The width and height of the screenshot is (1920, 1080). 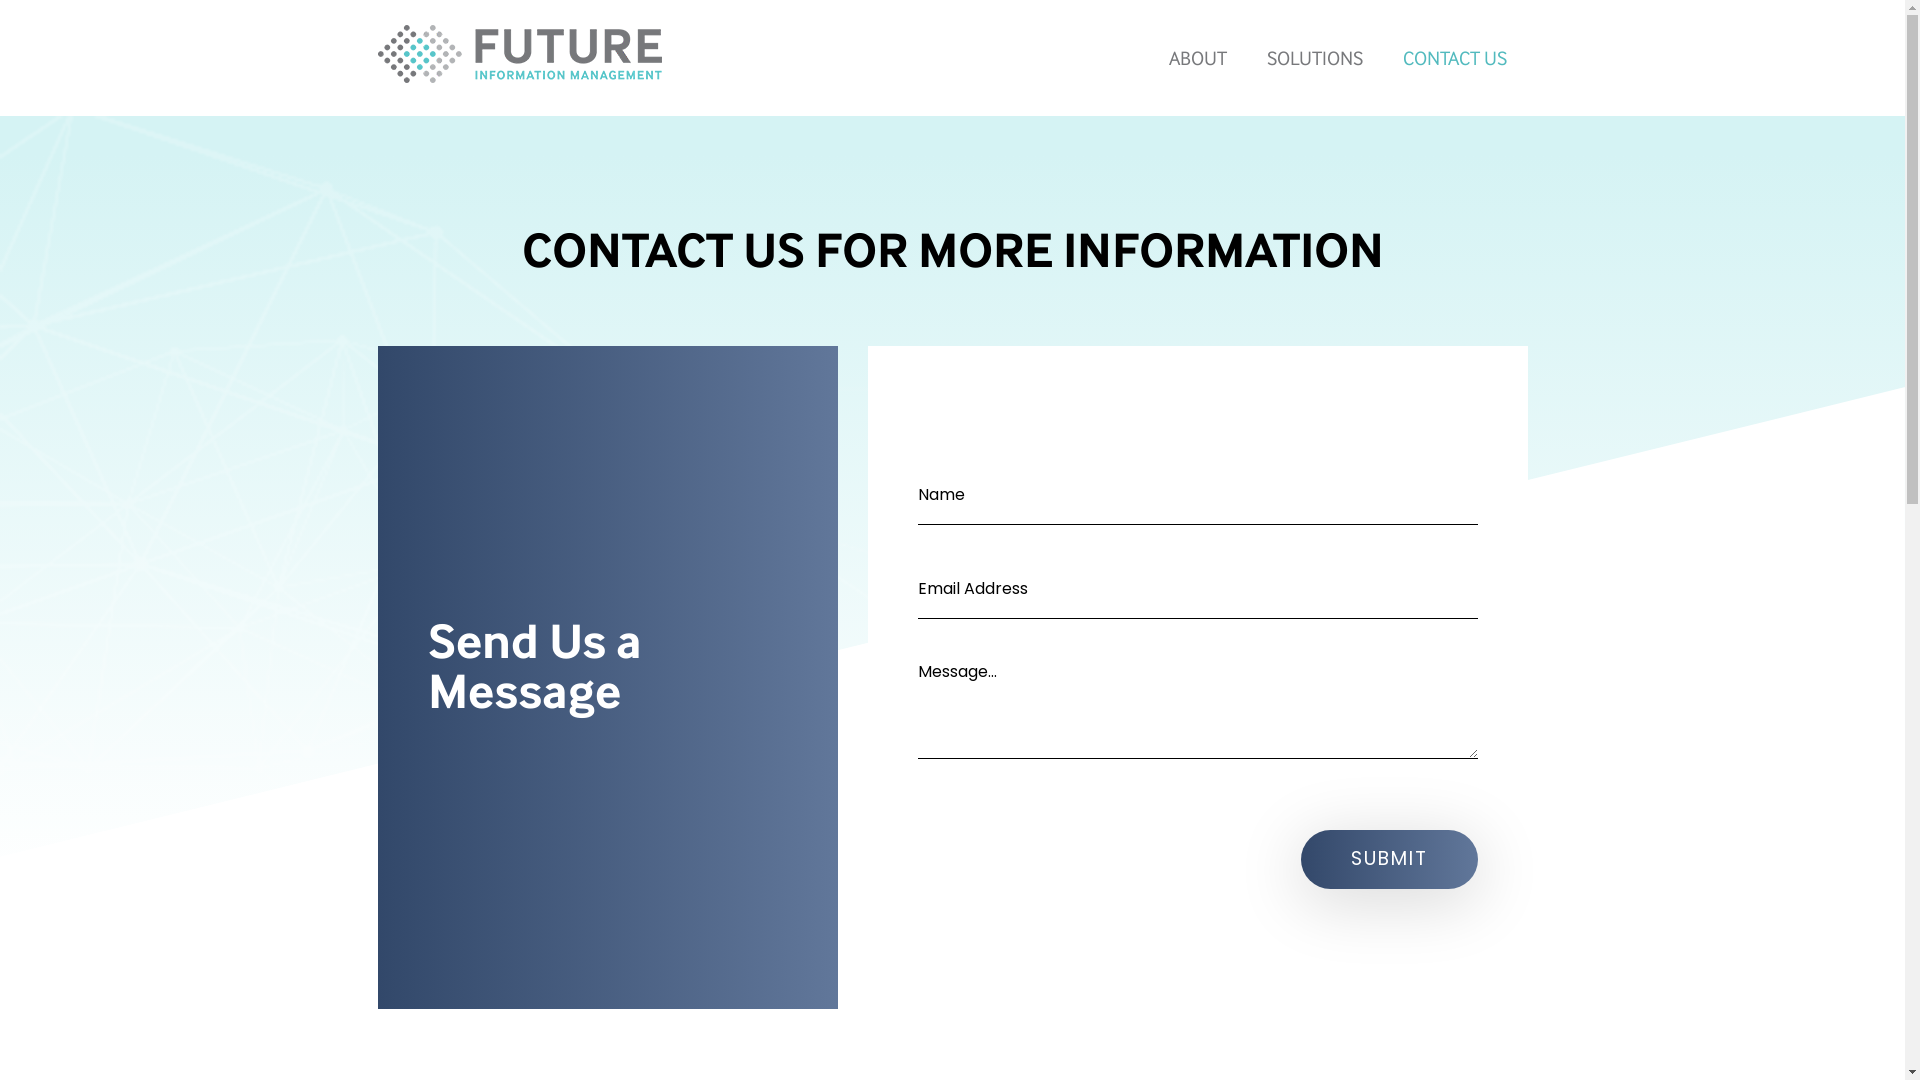 I want to click on SUBMIT, so click(x=1388, y=860).